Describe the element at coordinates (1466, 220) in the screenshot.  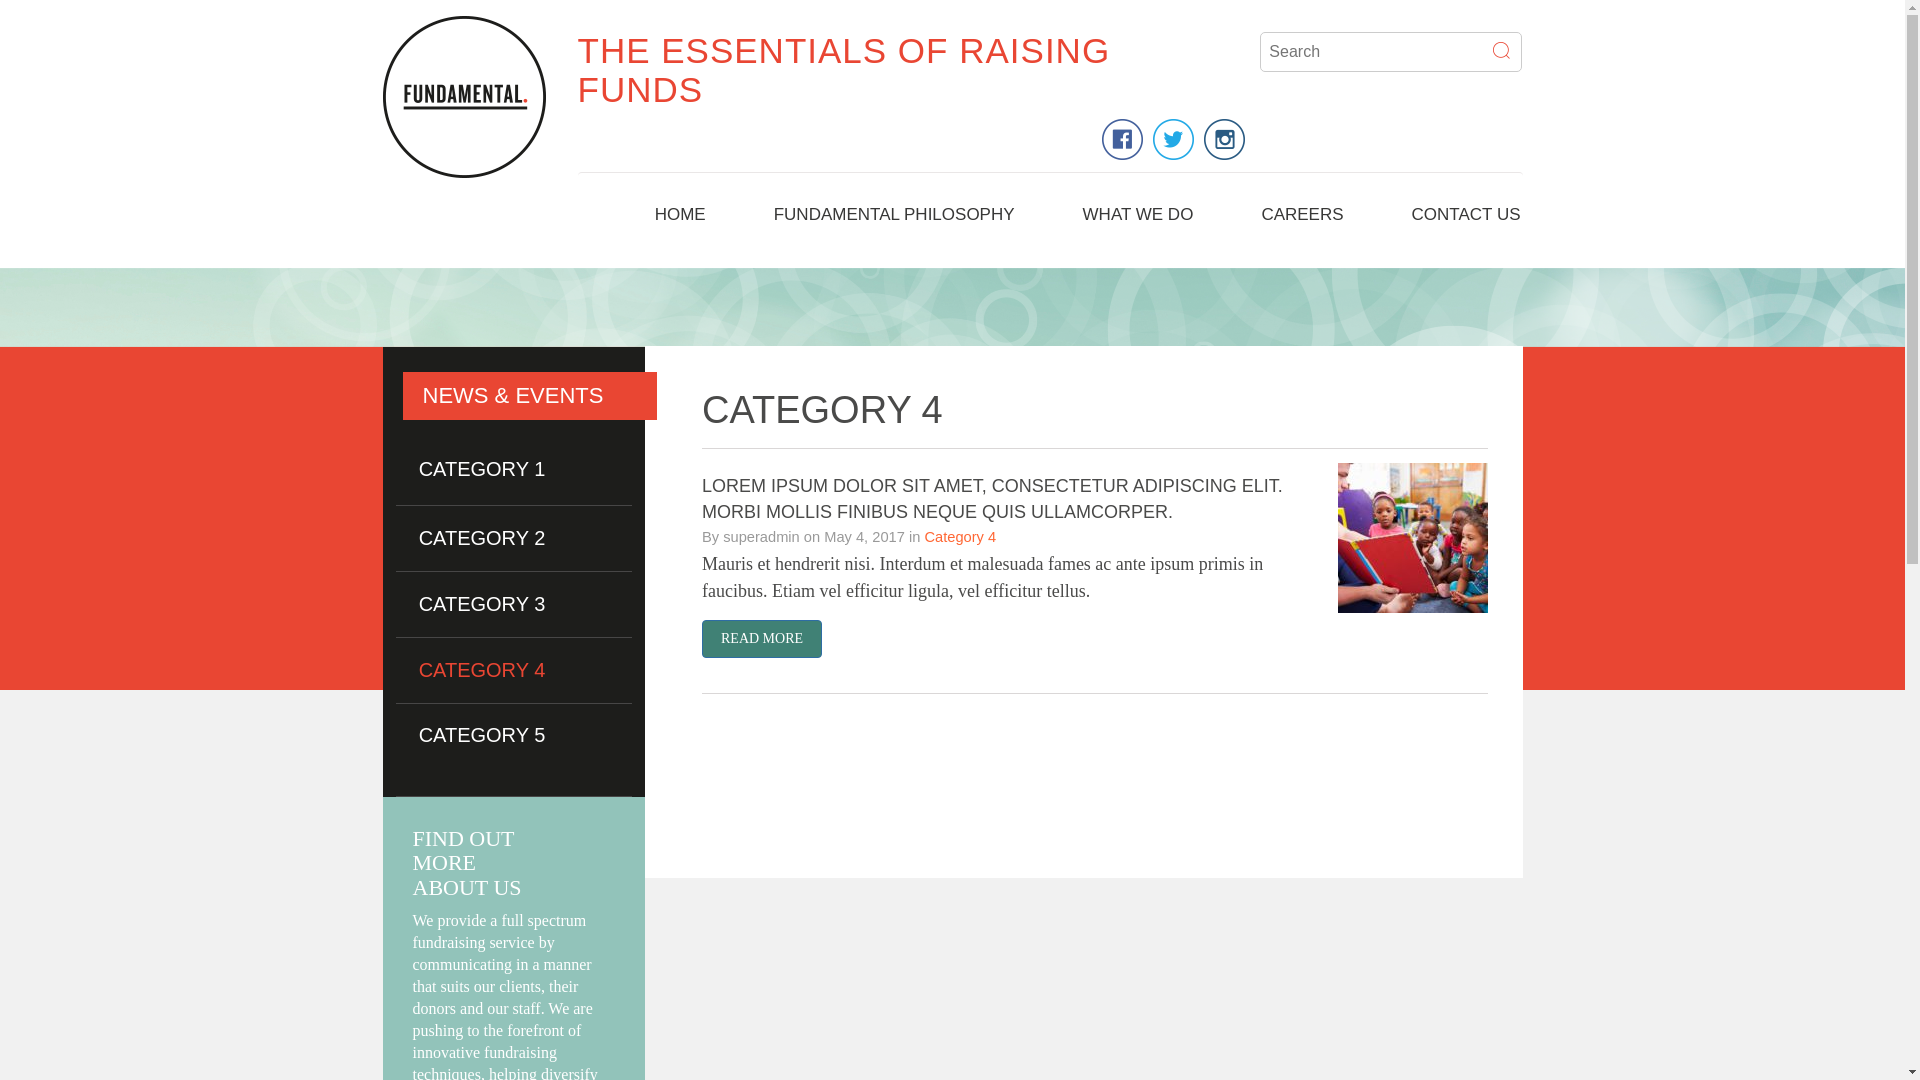
I see `CONTACT US` at that location.